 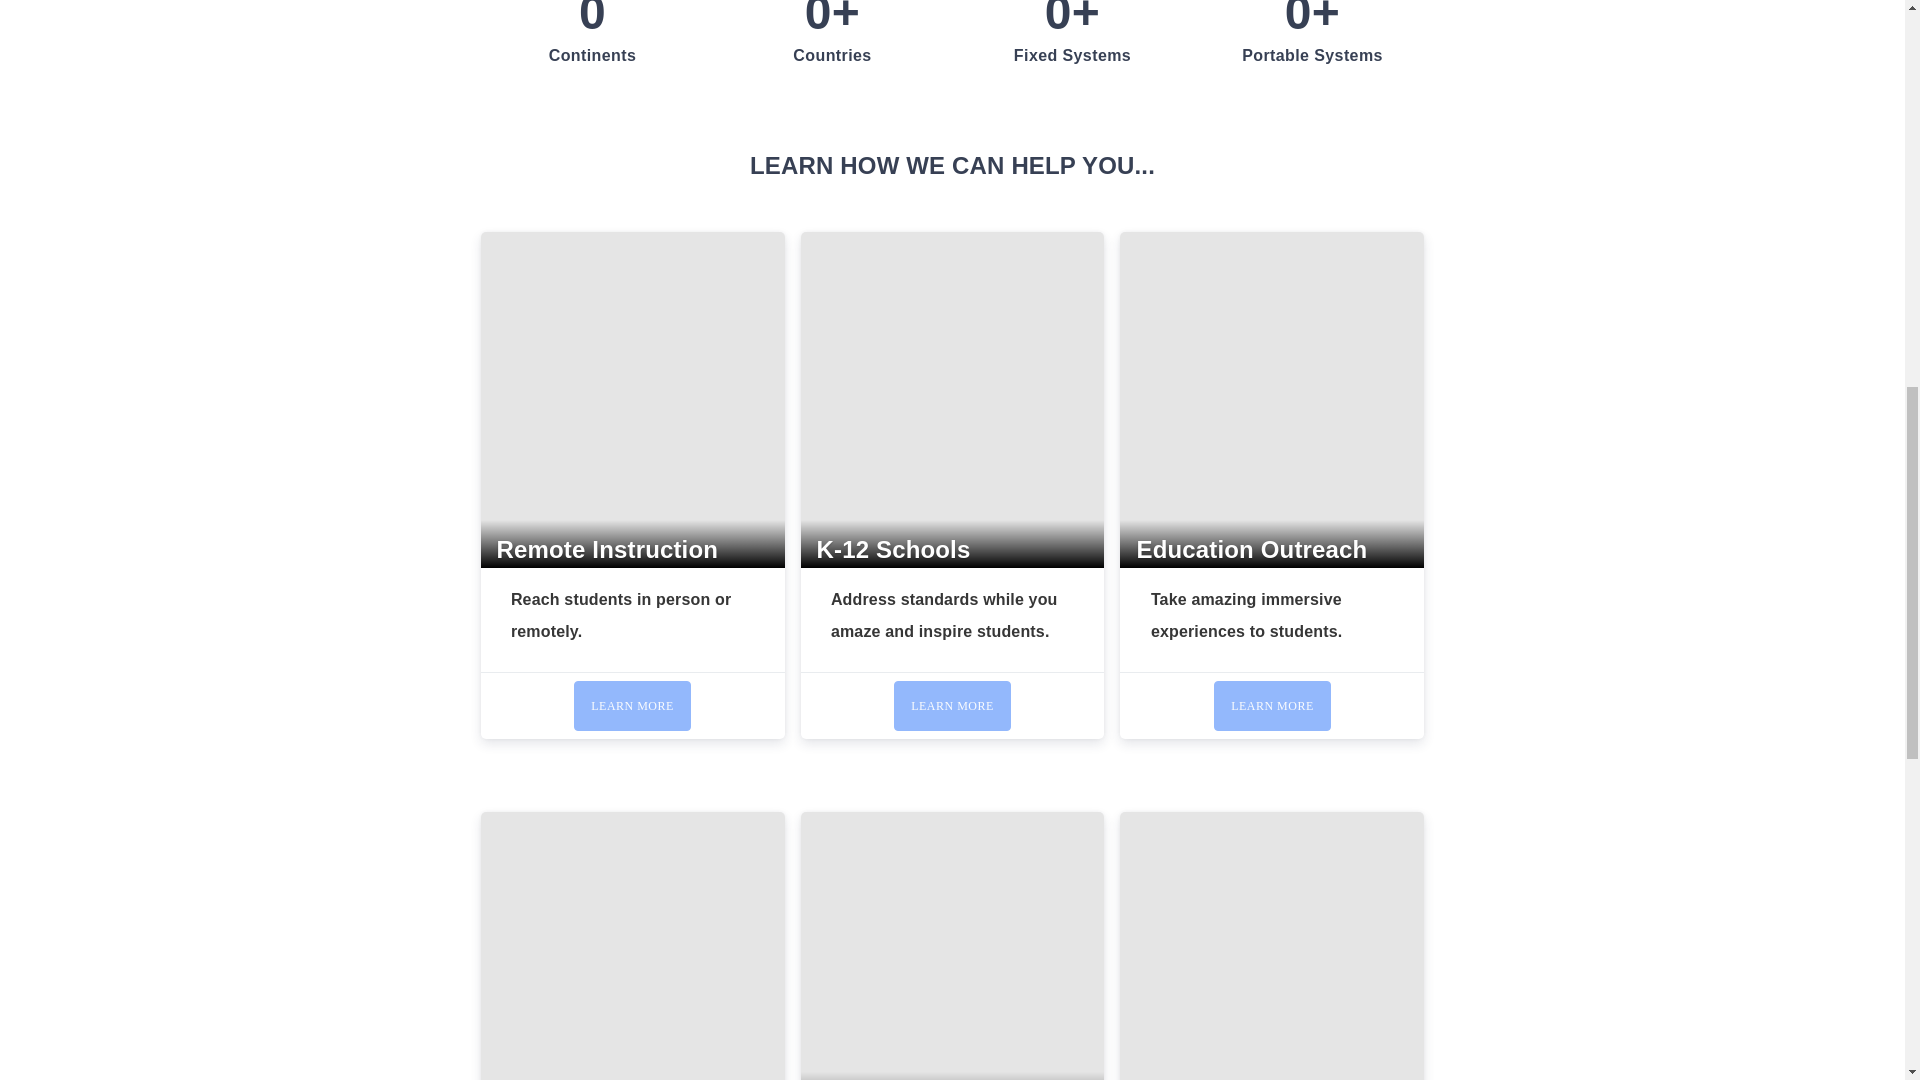 What do you see at coordinates (632, 706) in the screenshot?
I see `LEARN MORE` at bounding box center [632, 706].